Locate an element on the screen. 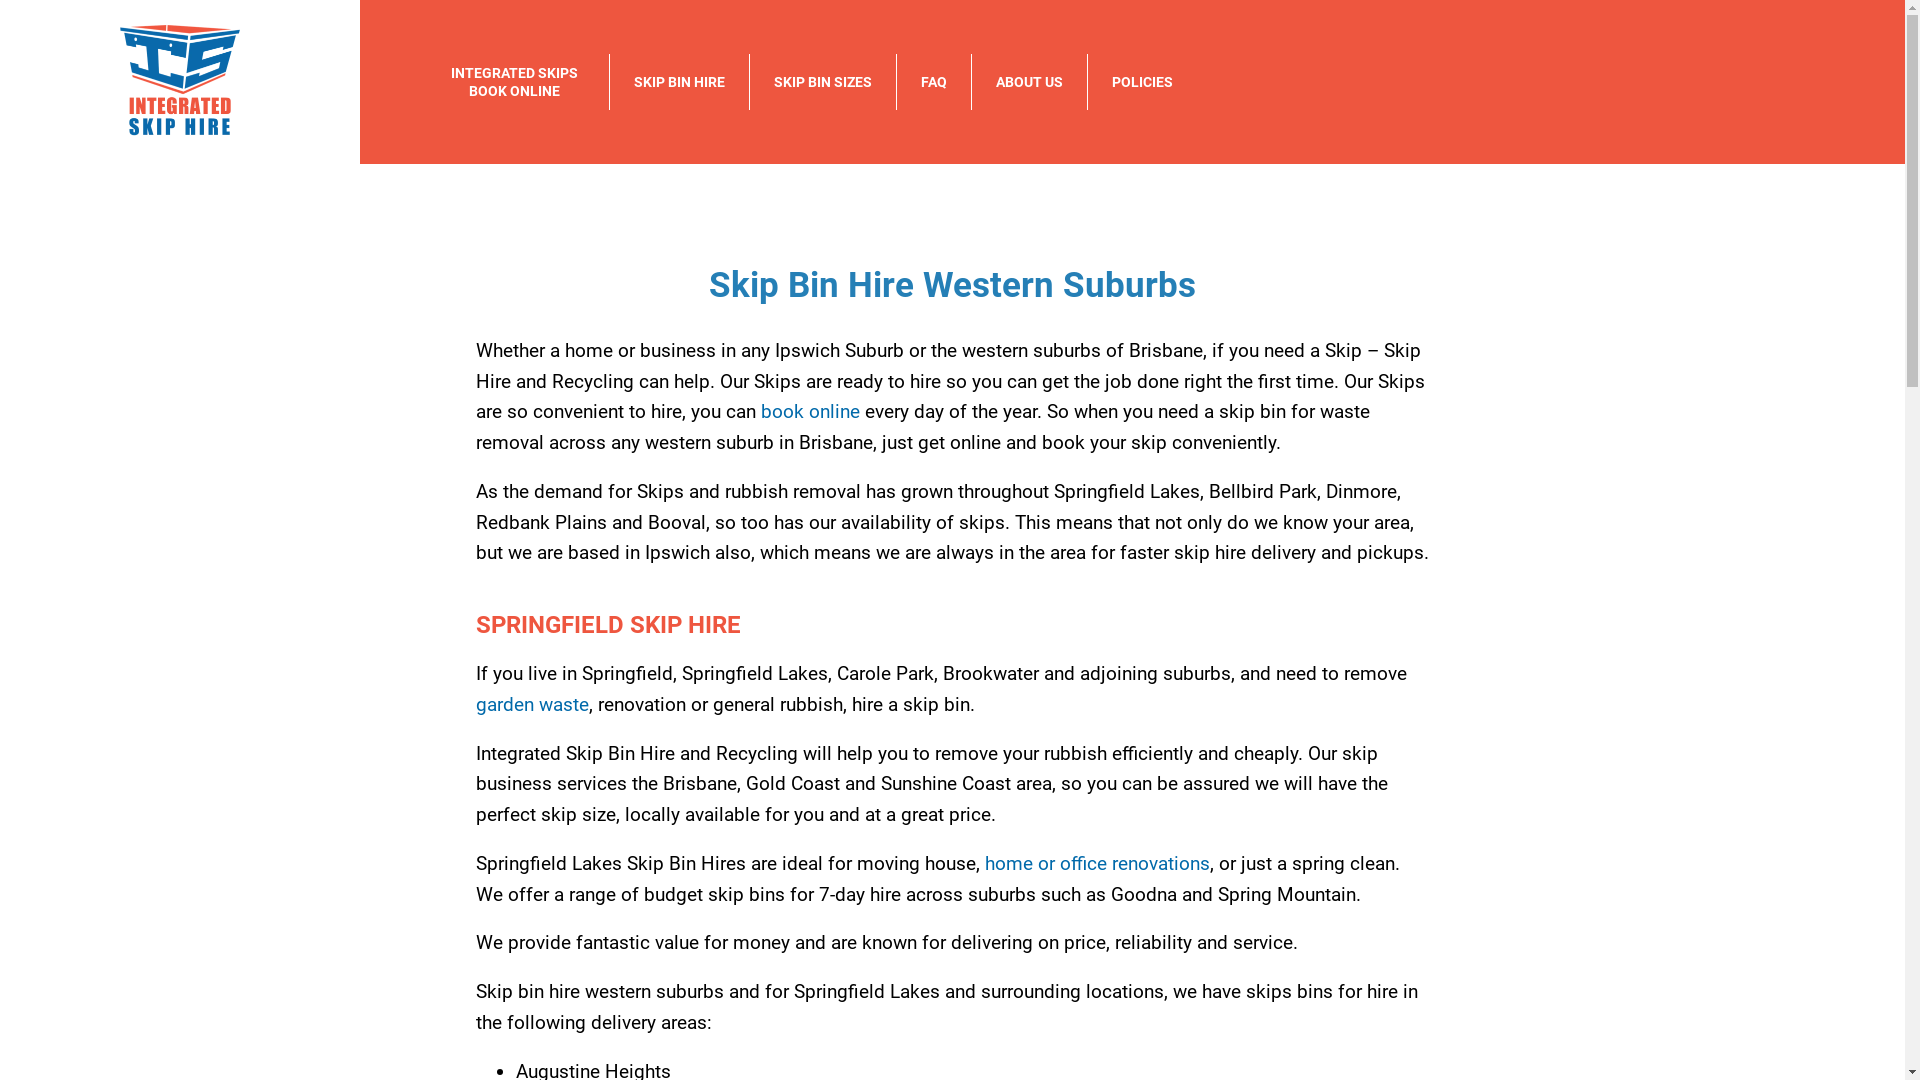 Image resolution: width=1920 pixels, height=1080 pixels. garden waste is located at coordinates (532, 704).